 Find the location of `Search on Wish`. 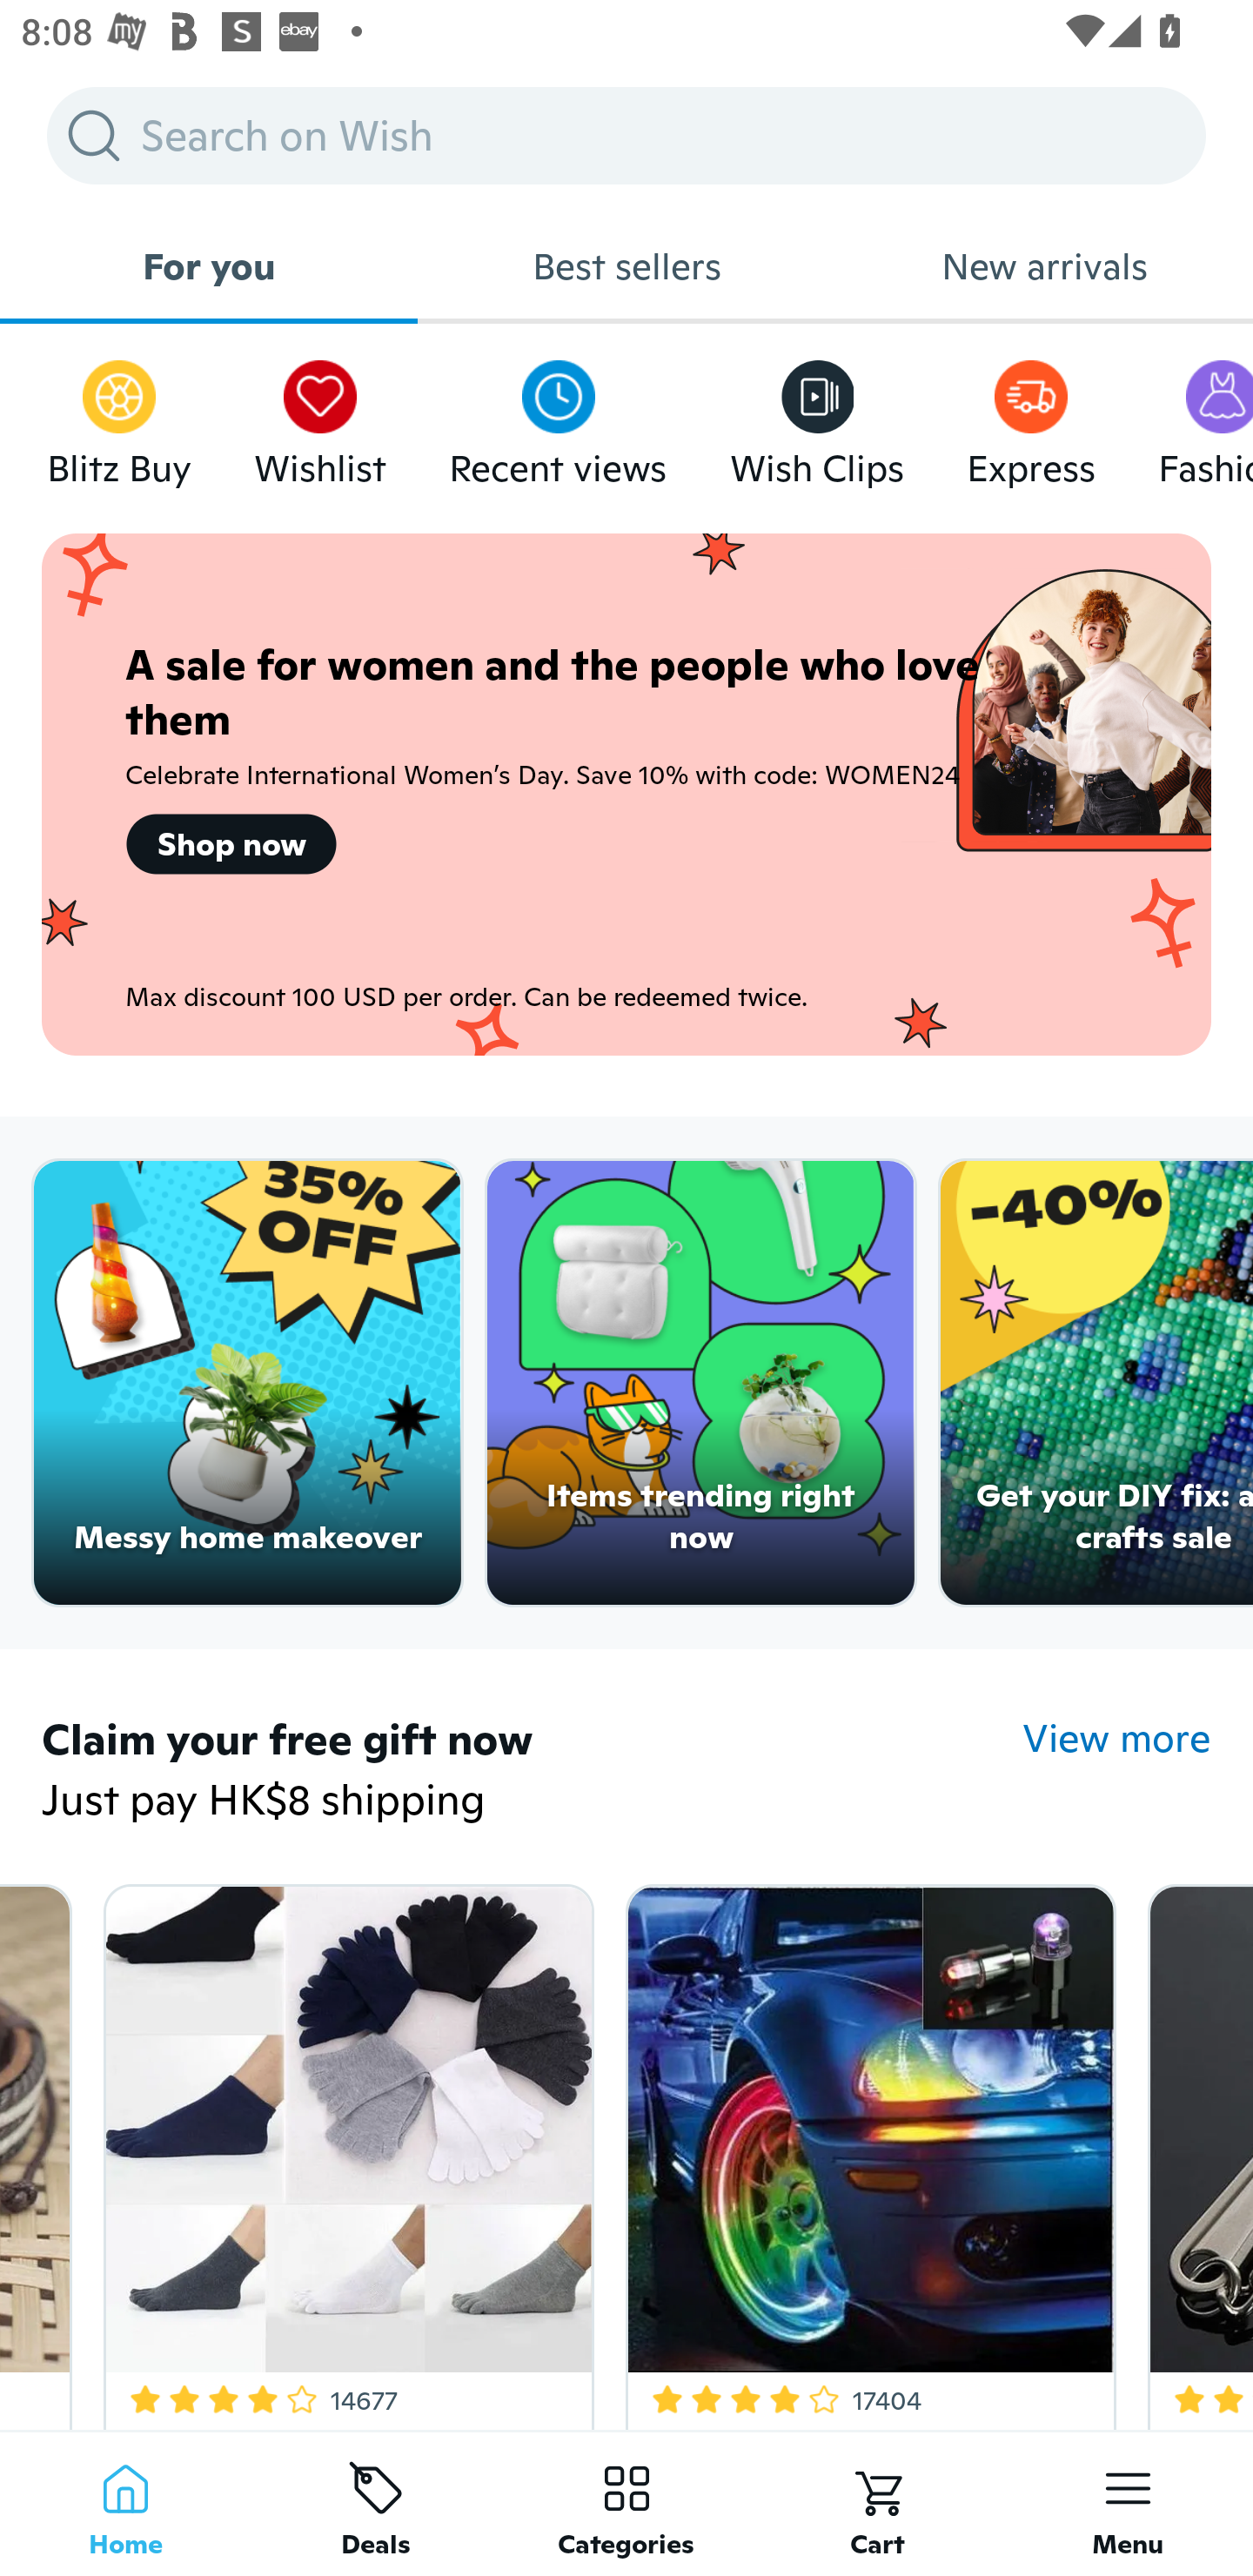

Search on Wish is located at coordinates (626, 135).